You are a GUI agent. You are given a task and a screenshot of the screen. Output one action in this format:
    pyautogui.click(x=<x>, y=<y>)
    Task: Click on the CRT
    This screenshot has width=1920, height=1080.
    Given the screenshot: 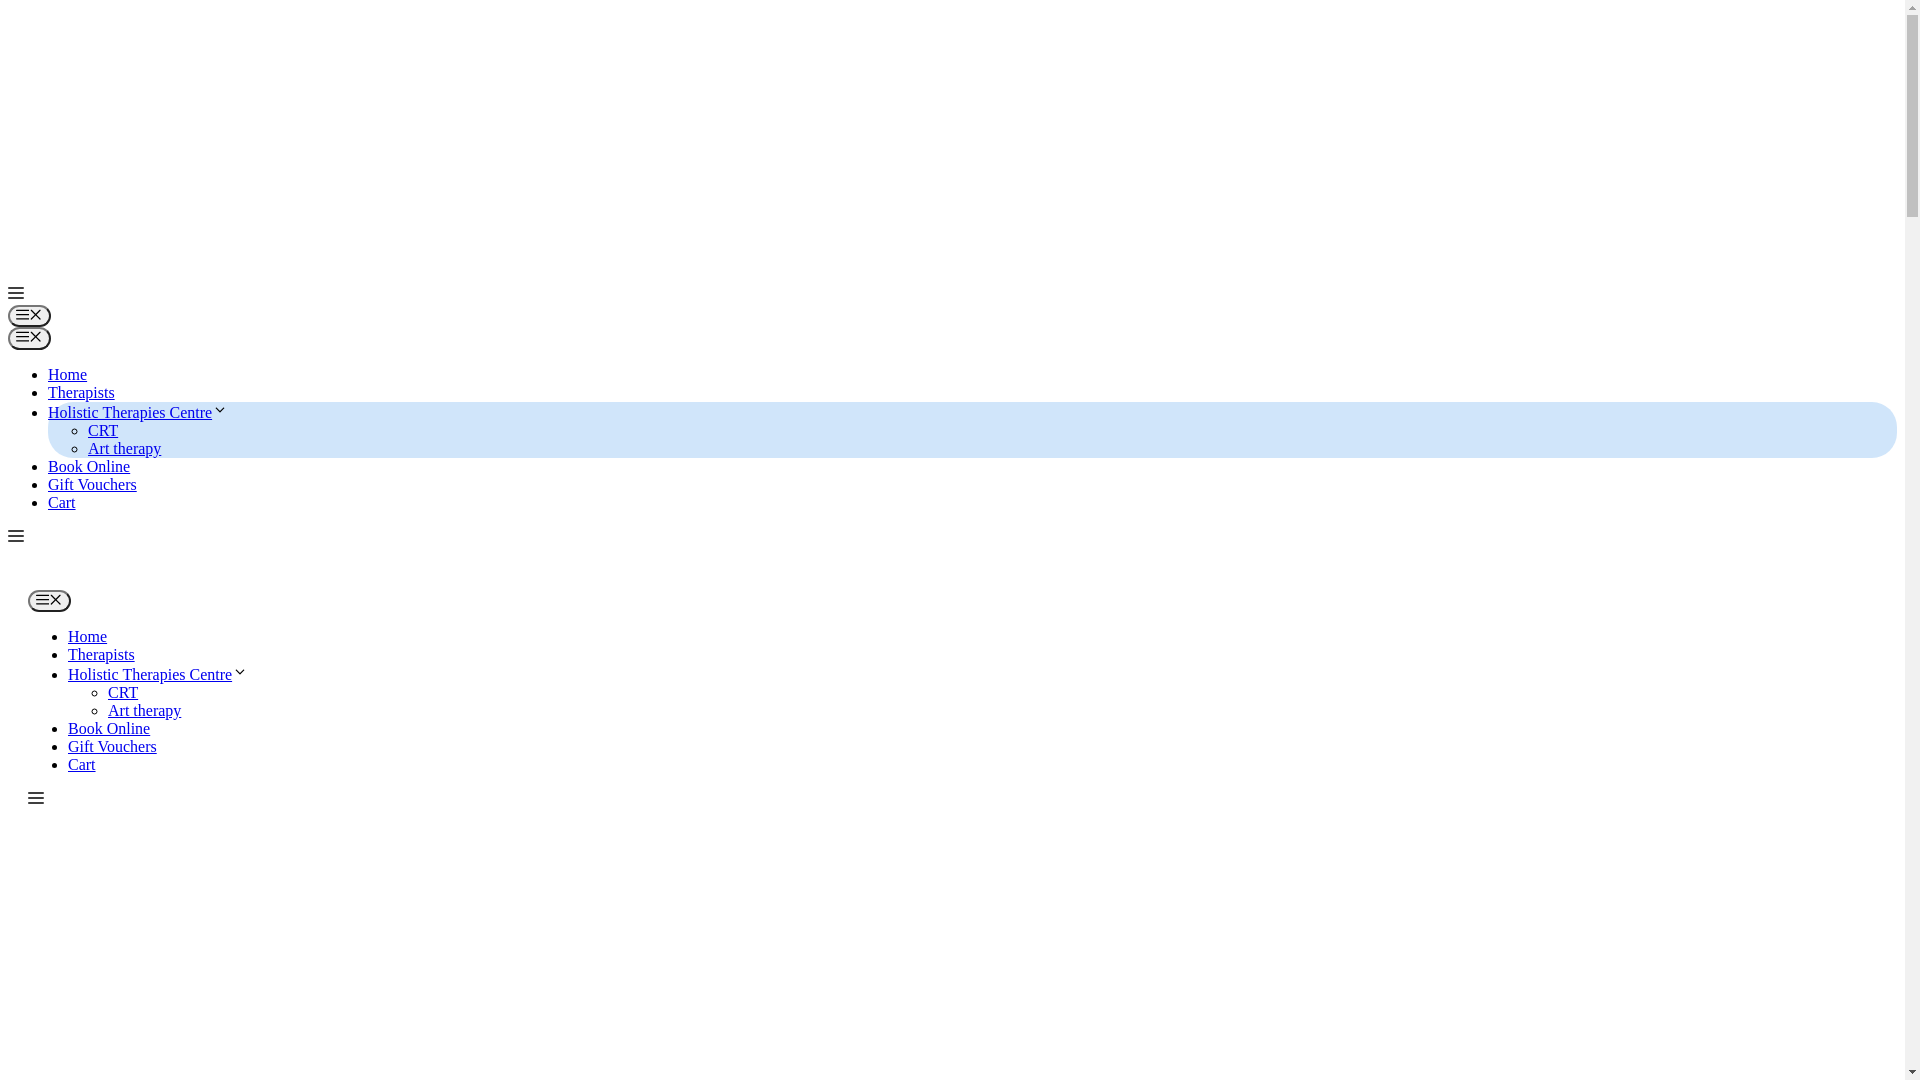 What is the action you would take?
    pyautogui.click(x=123, y=692)
    